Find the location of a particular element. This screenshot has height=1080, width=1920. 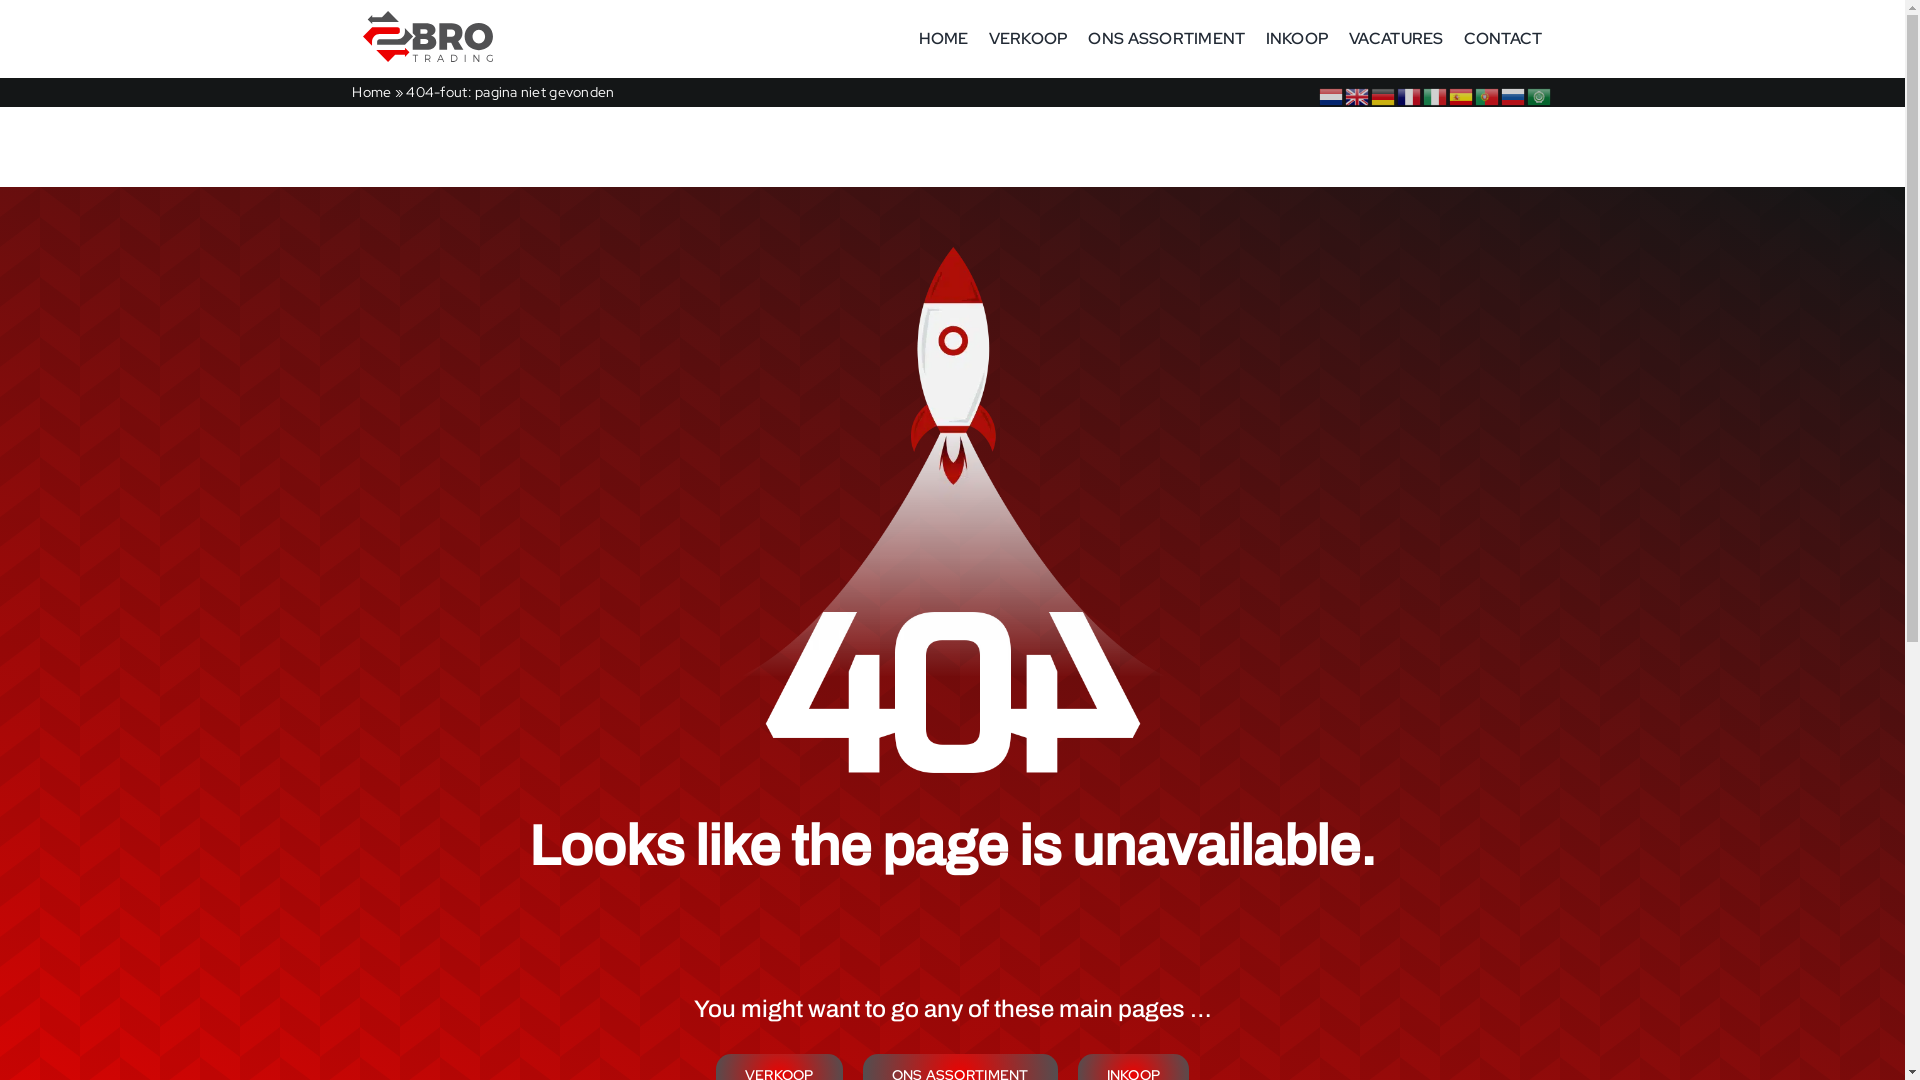

Spanish is located at coordinates (1462, 94).